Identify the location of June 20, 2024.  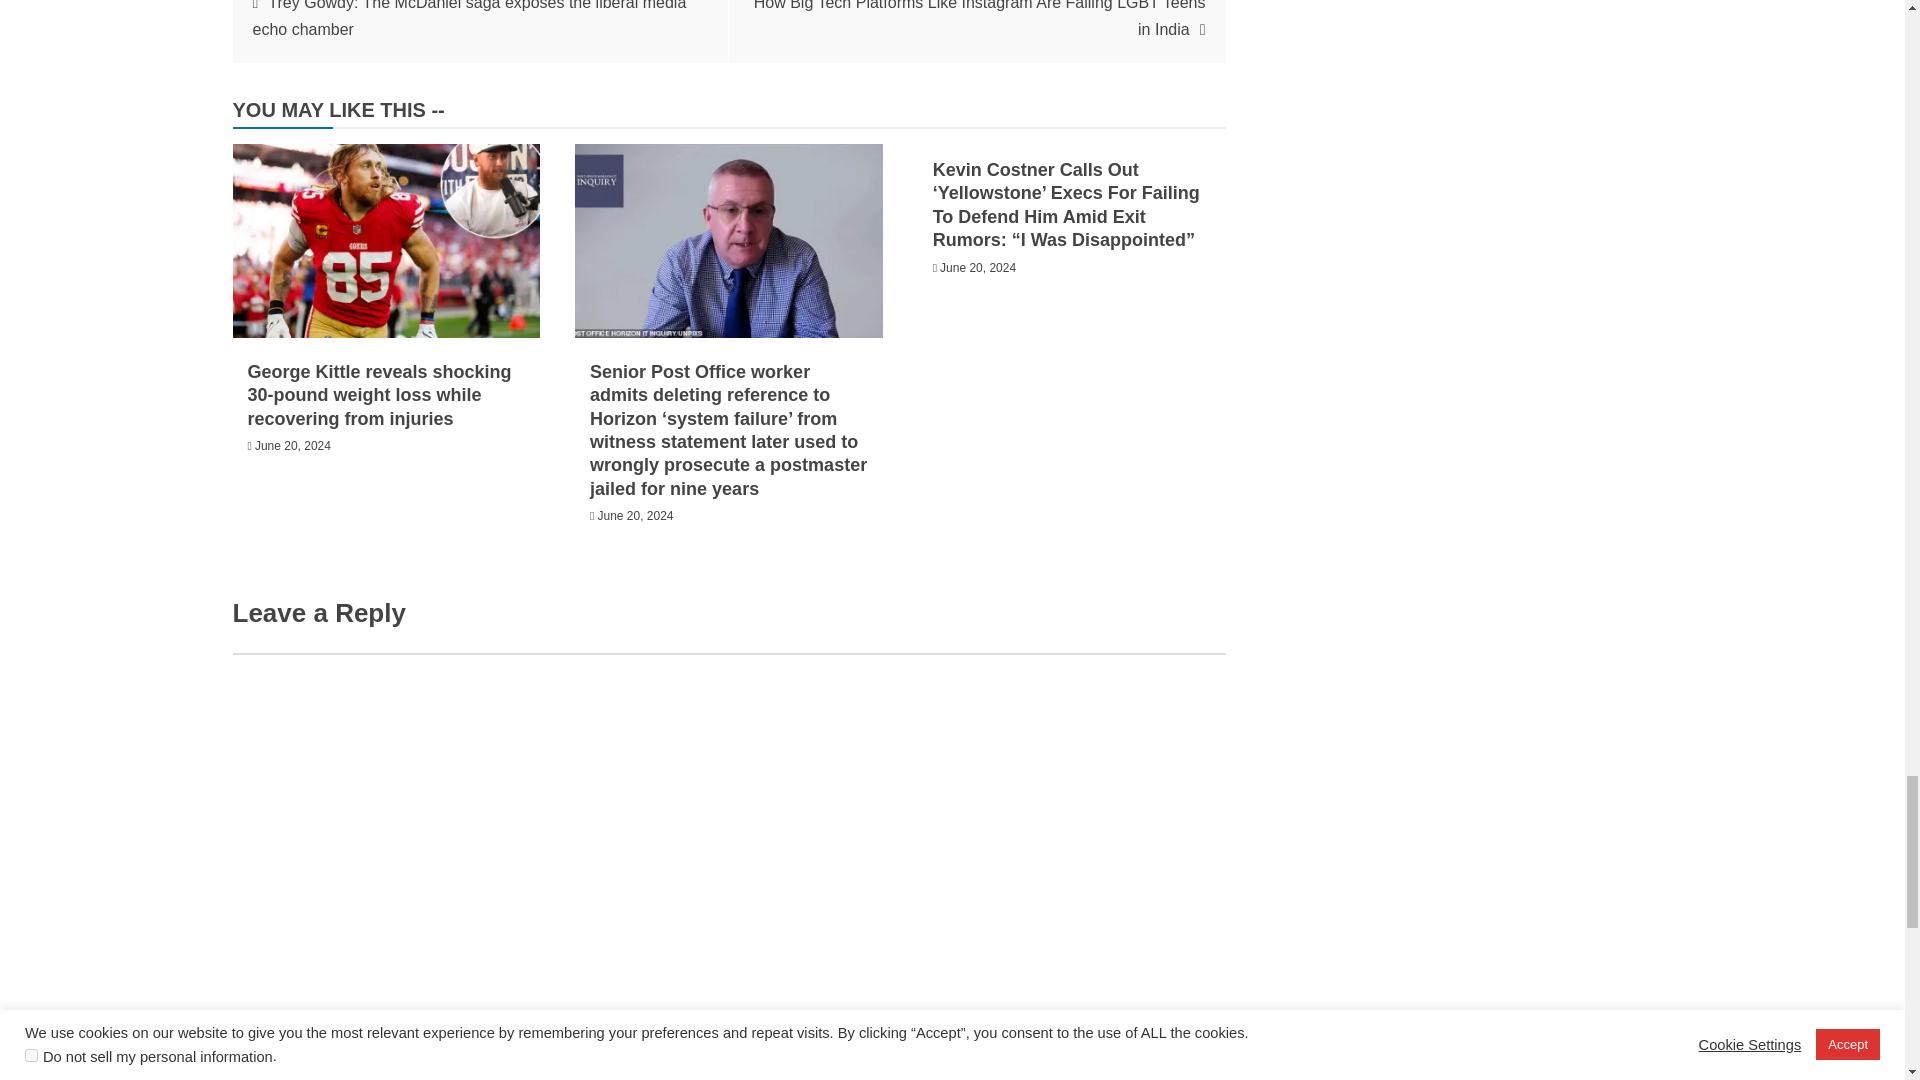
(292, 445).